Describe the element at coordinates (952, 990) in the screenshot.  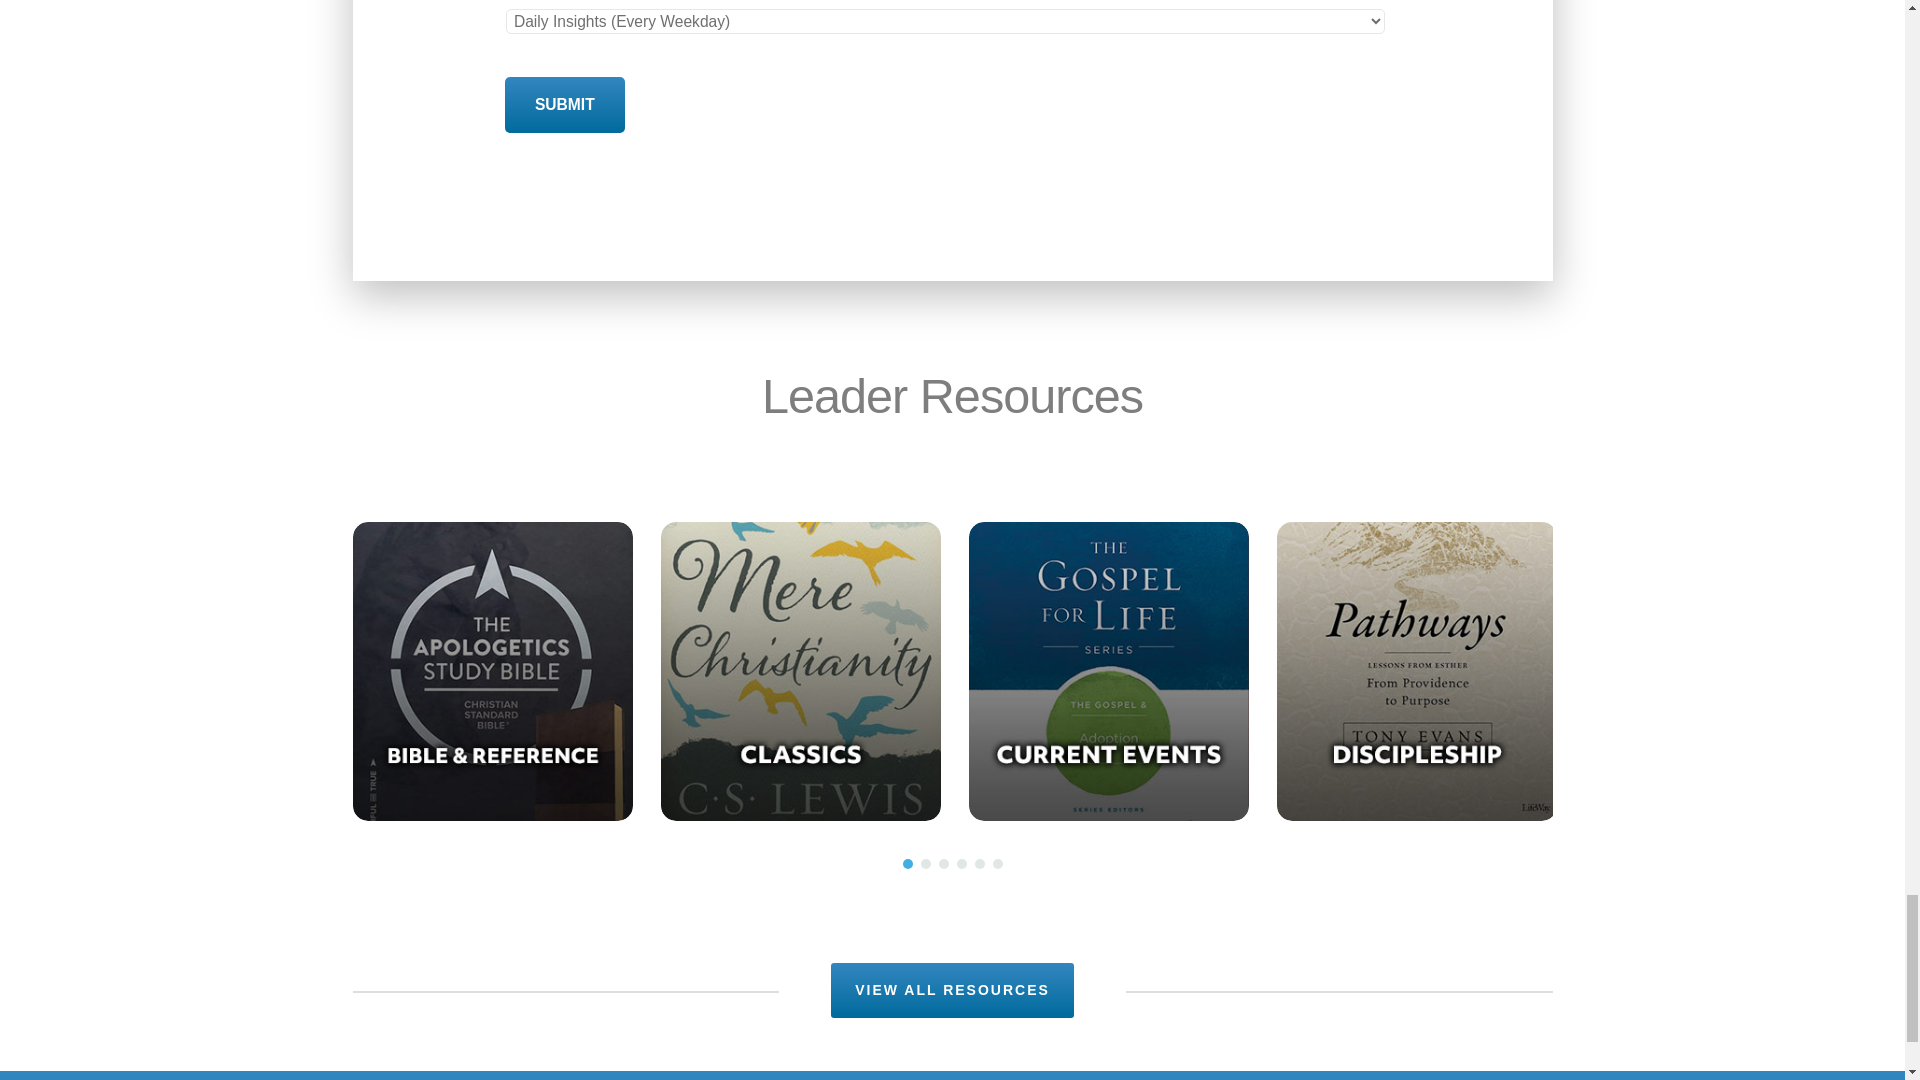
I see `VIEW ALL RESOURCES` at that location.